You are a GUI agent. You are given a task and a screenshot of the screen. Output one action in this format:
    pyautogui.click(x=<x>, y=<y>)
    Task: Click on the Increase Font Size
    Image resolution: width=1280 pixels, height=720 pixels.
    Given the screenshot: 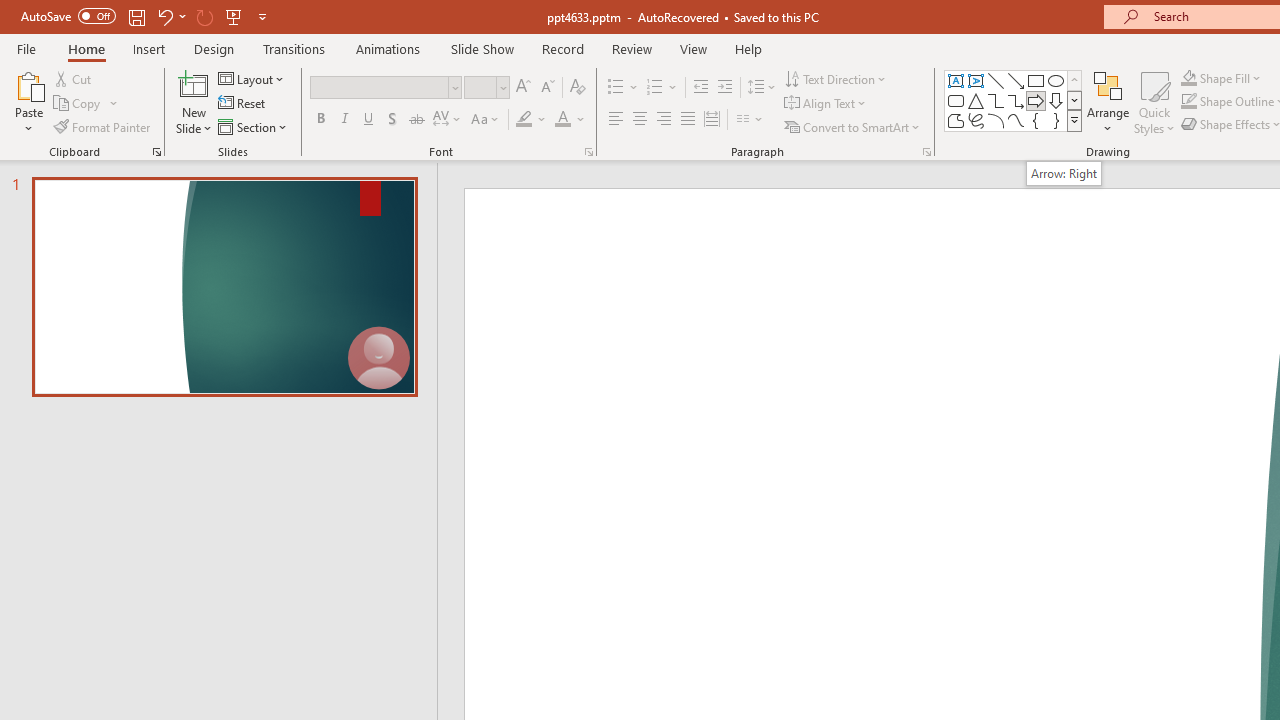 What is the action you would take?
    pyautogui.click(x=522, y=88)
    